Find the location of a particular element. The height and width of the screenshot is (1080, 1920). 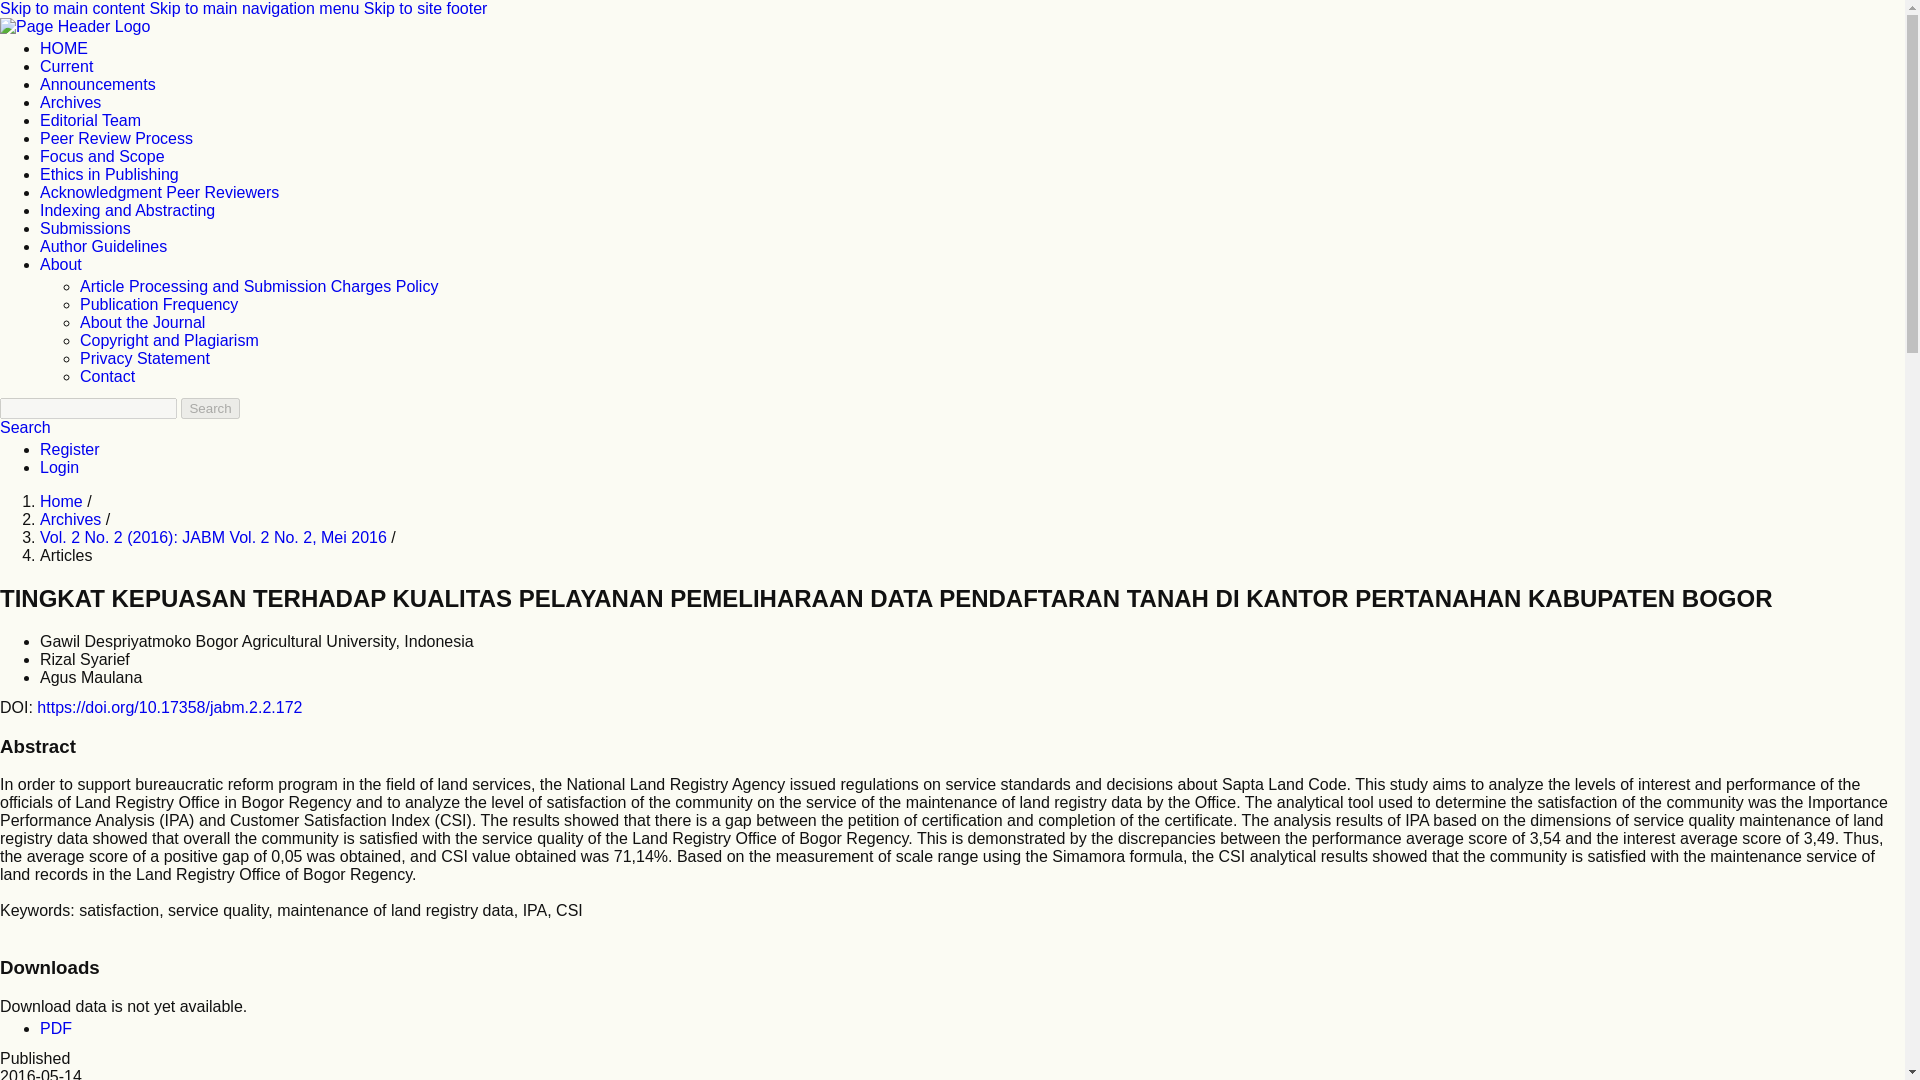

Author Guidelines is located at coordinates (104, 246).